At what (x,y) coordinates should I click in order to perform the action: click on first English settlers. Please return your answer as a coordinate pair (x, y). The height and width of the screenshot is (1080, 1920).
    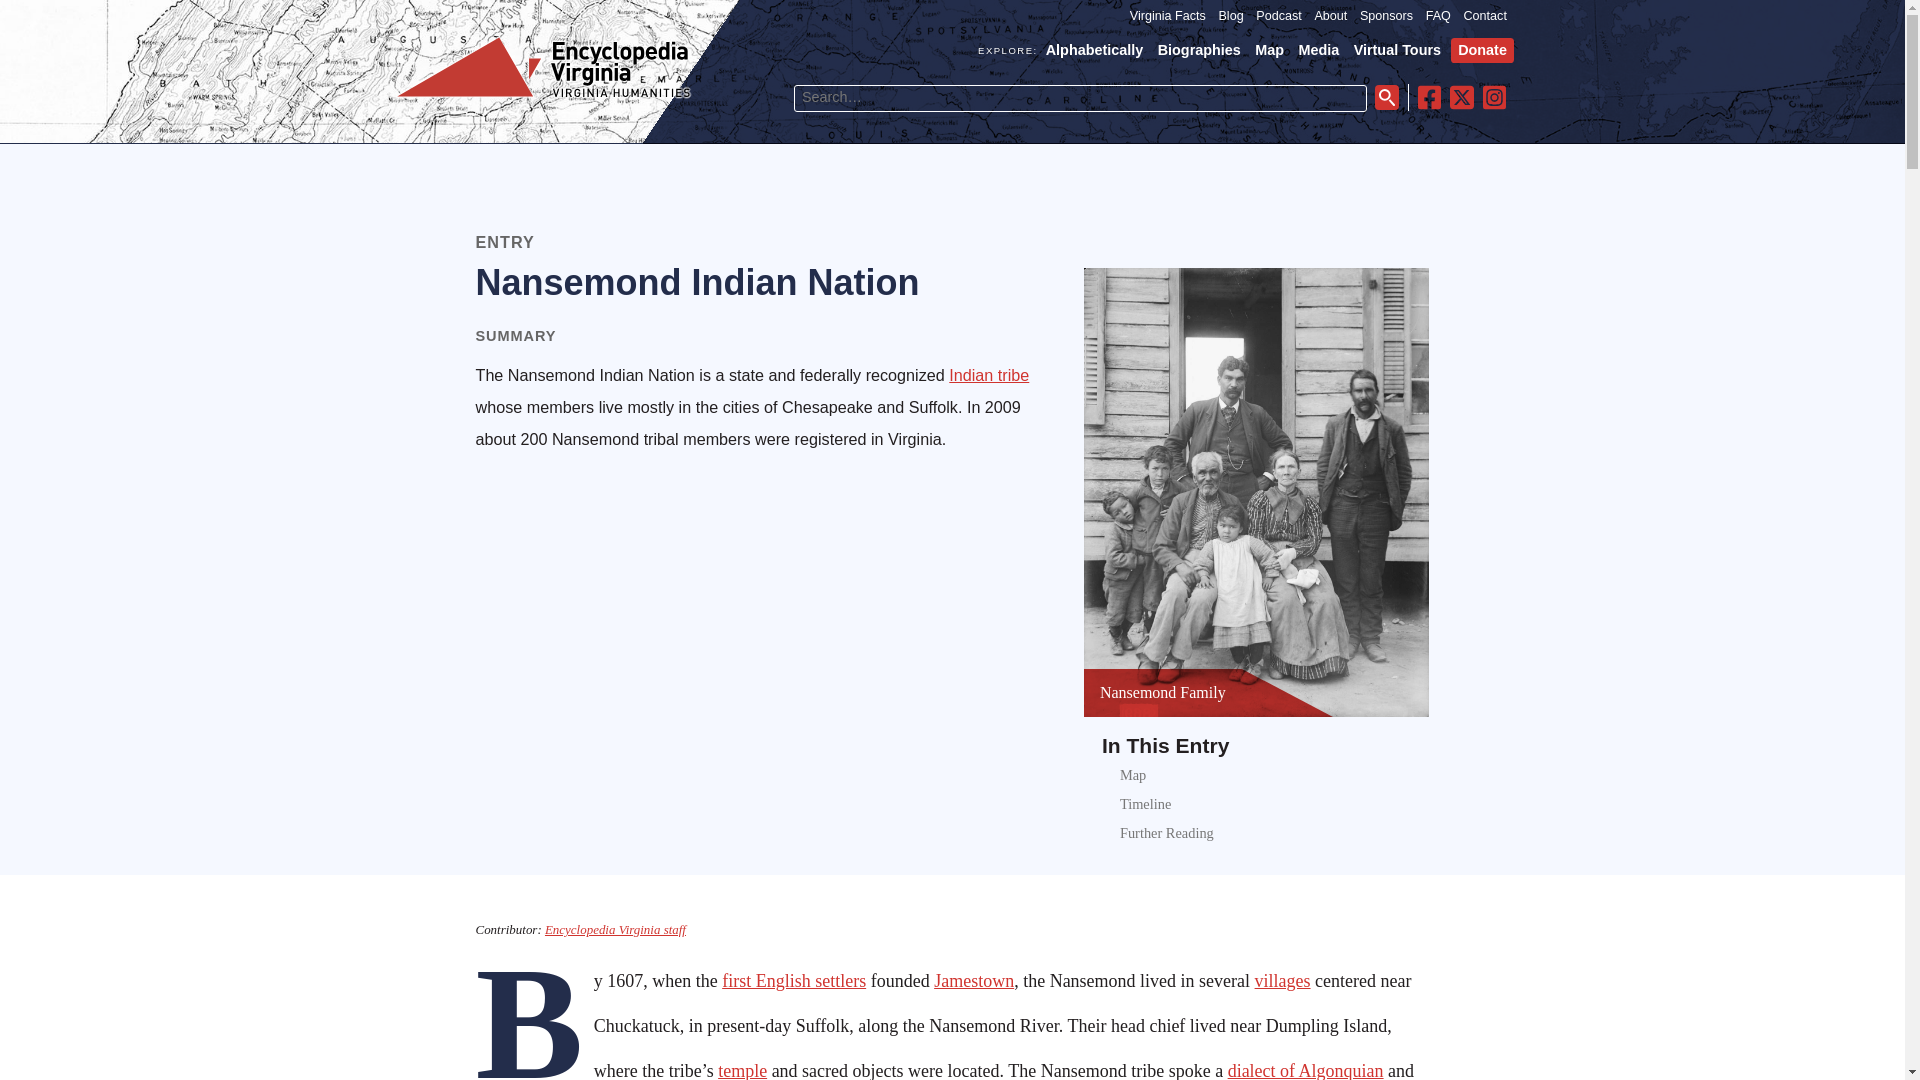
    Looking at the image, I should click on (793, 980).